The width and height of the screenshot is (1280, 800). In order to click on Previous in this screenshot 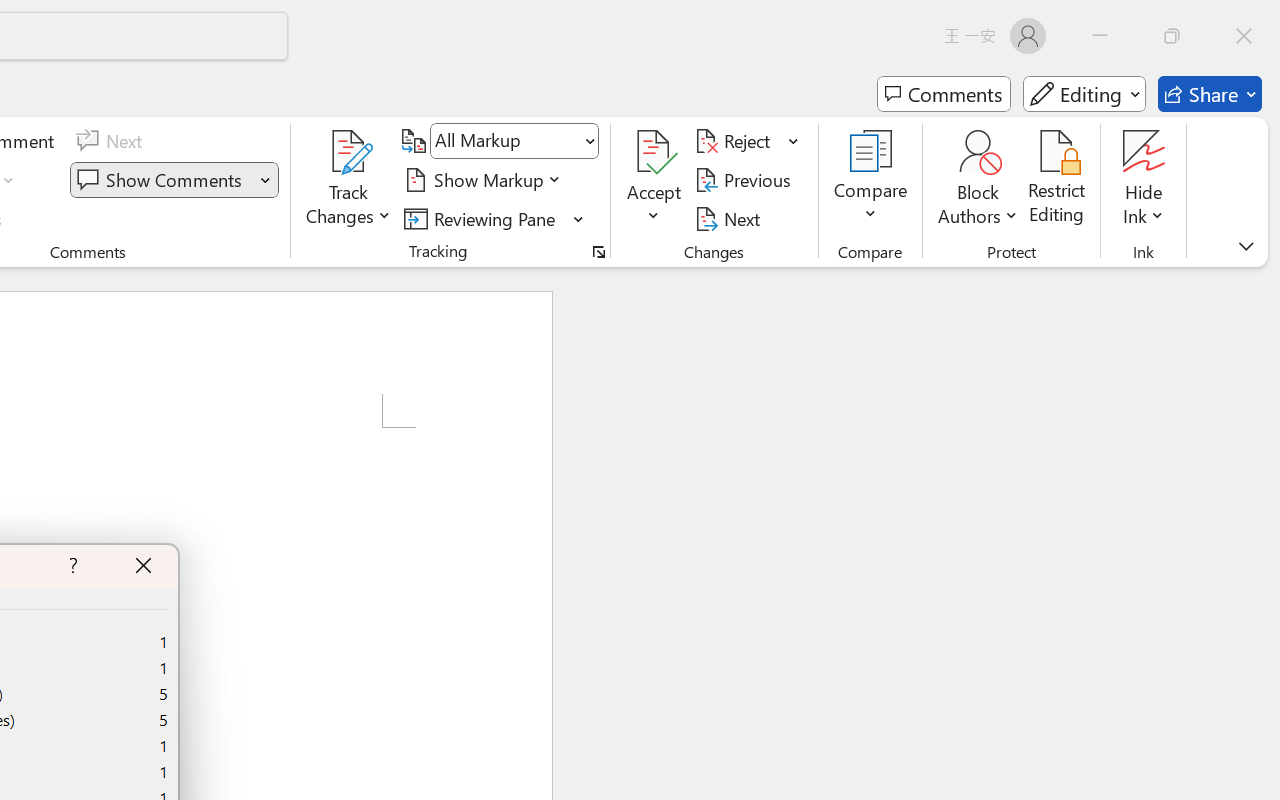, I will do `click(746, 180)`.